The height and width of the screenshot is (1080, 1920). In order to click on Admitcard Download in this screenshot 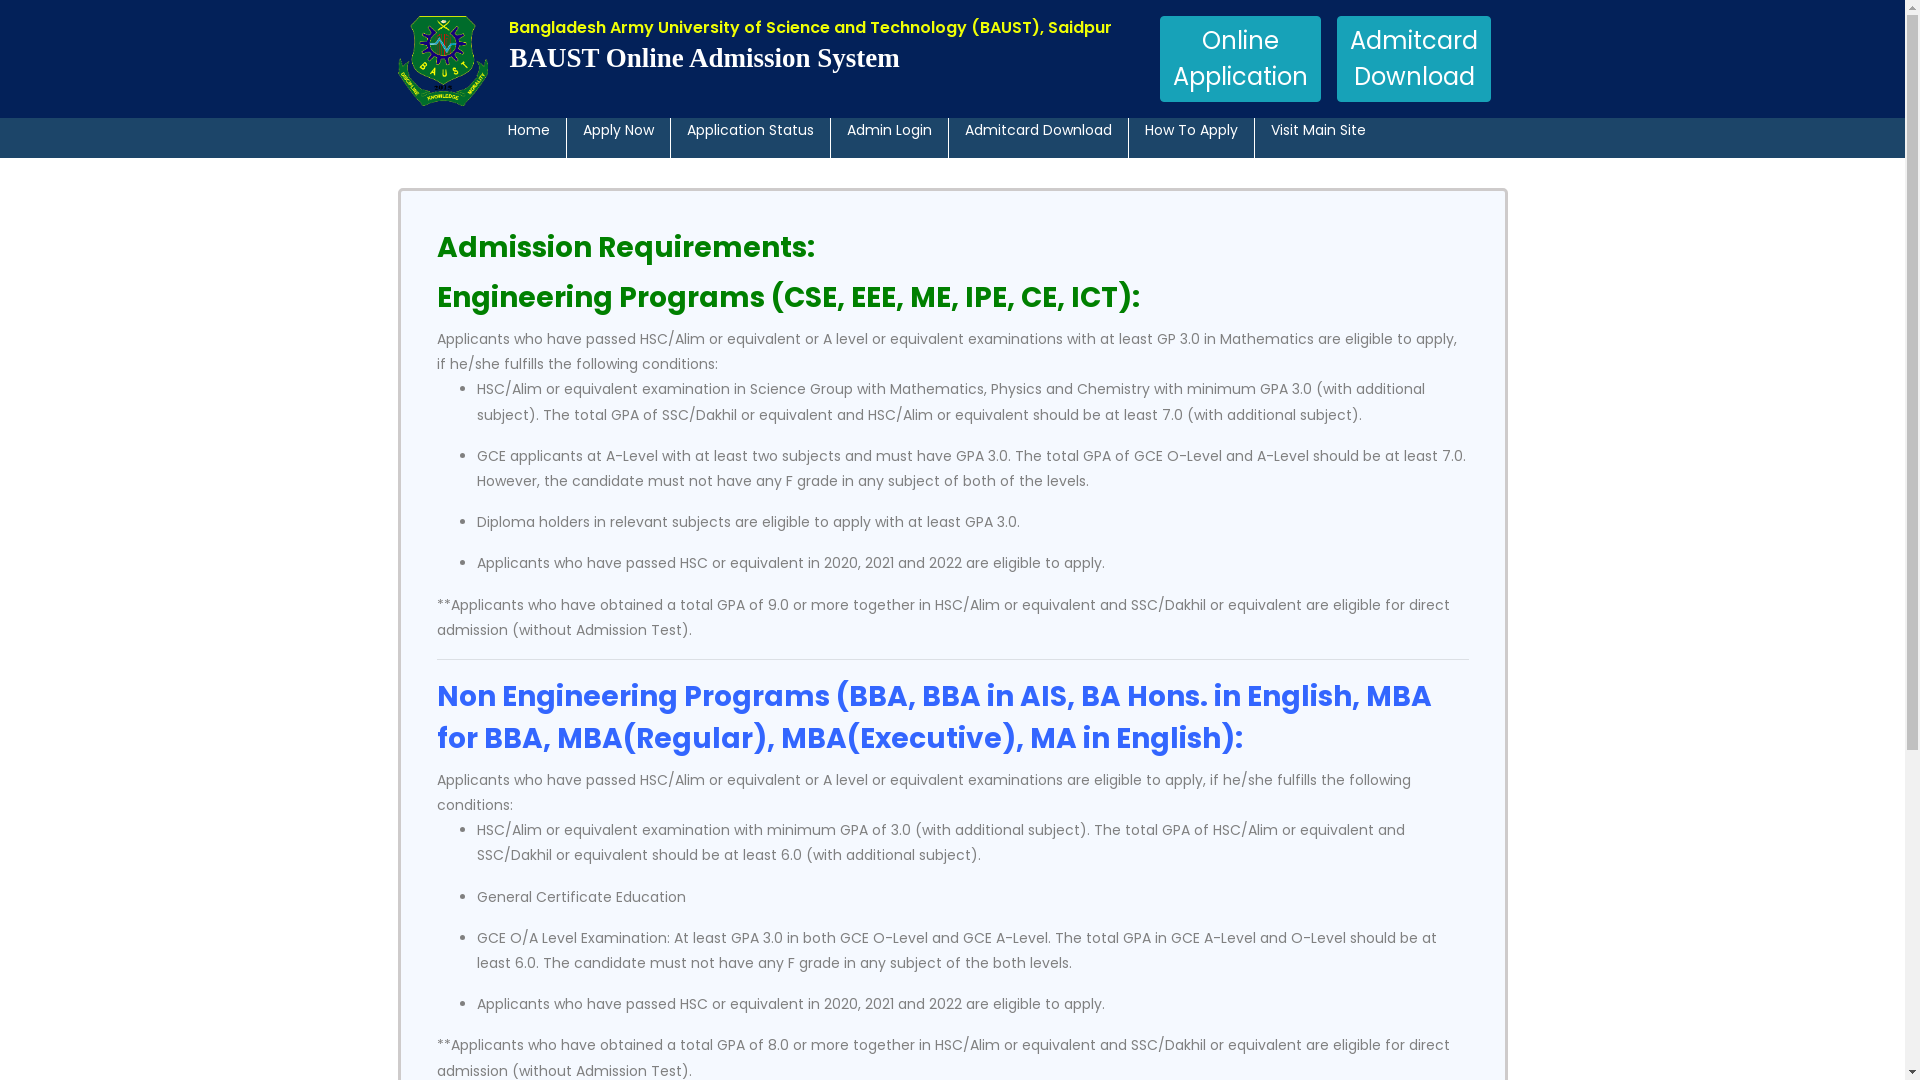, I will do `click(1038, 130)`.